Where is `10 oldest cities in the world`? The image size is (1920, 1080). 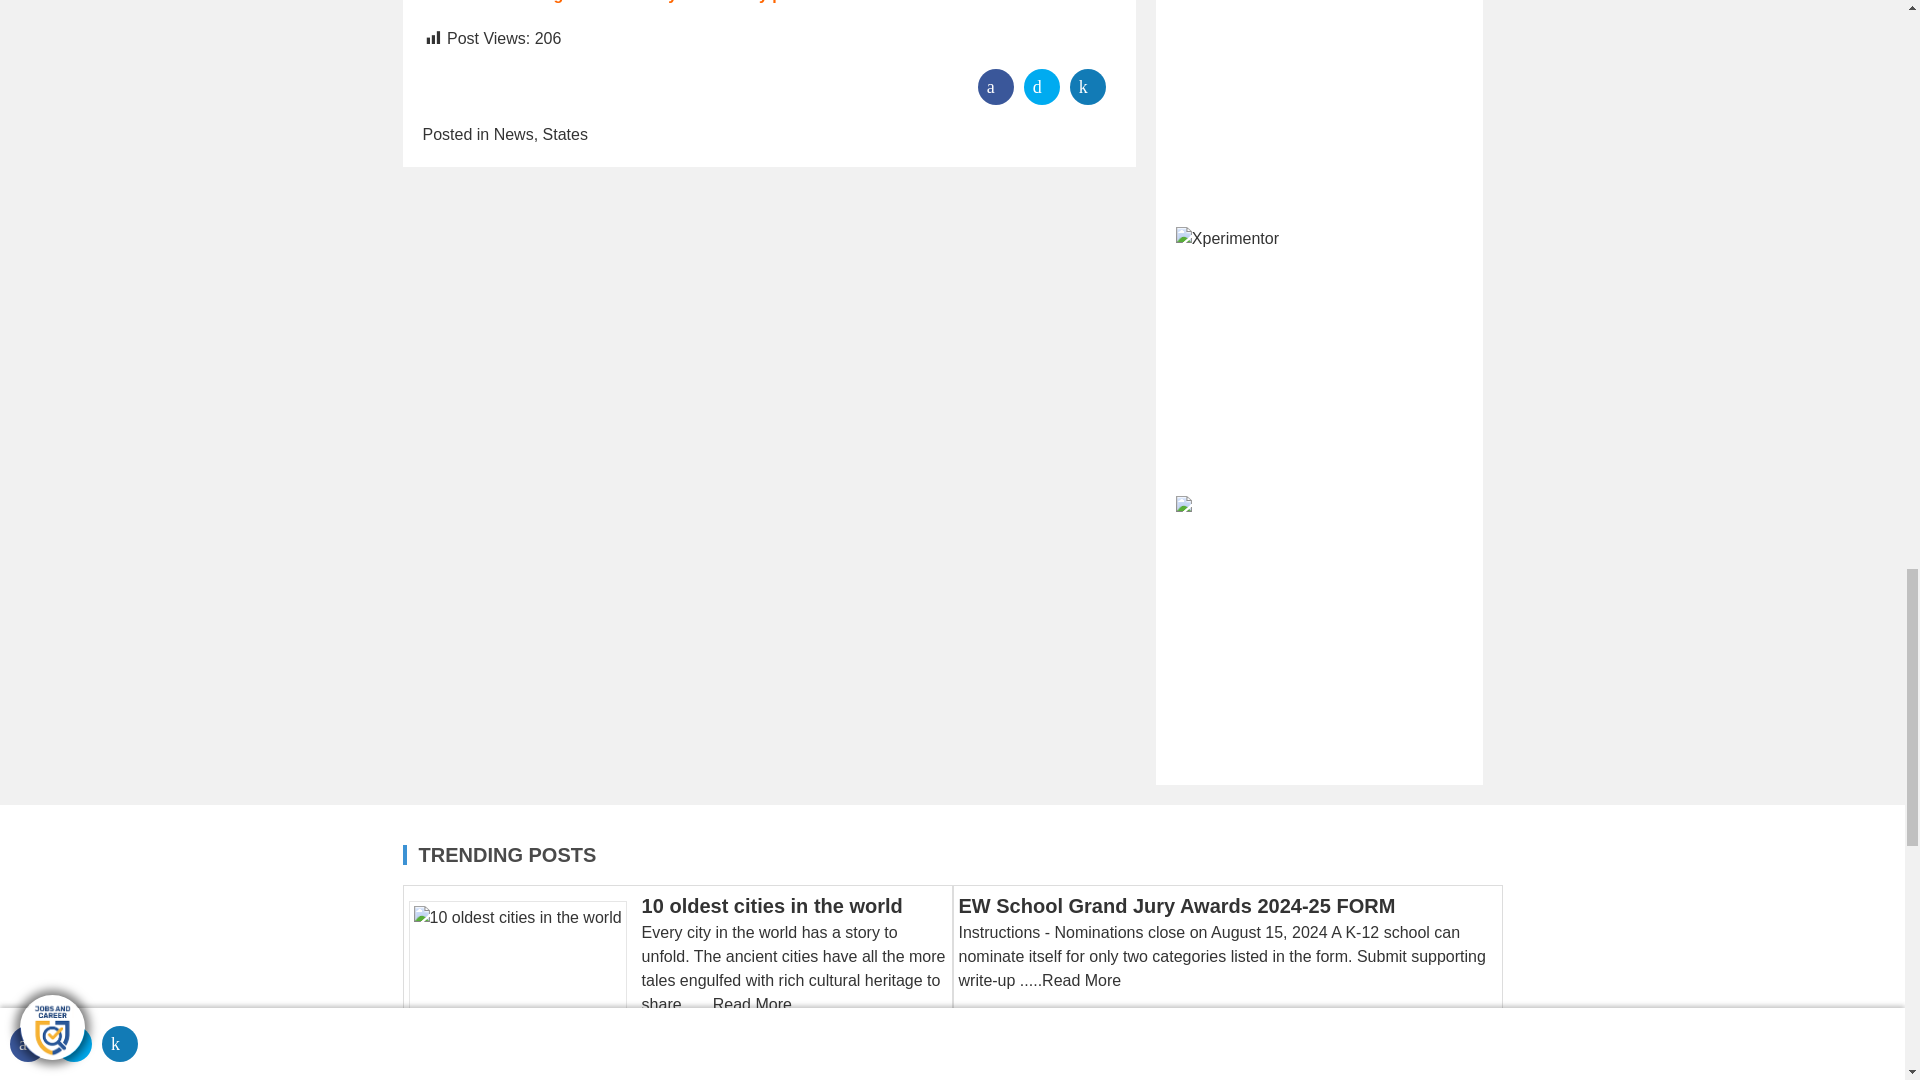
10 oldest cities in the world is located at coordinates (524, 984).